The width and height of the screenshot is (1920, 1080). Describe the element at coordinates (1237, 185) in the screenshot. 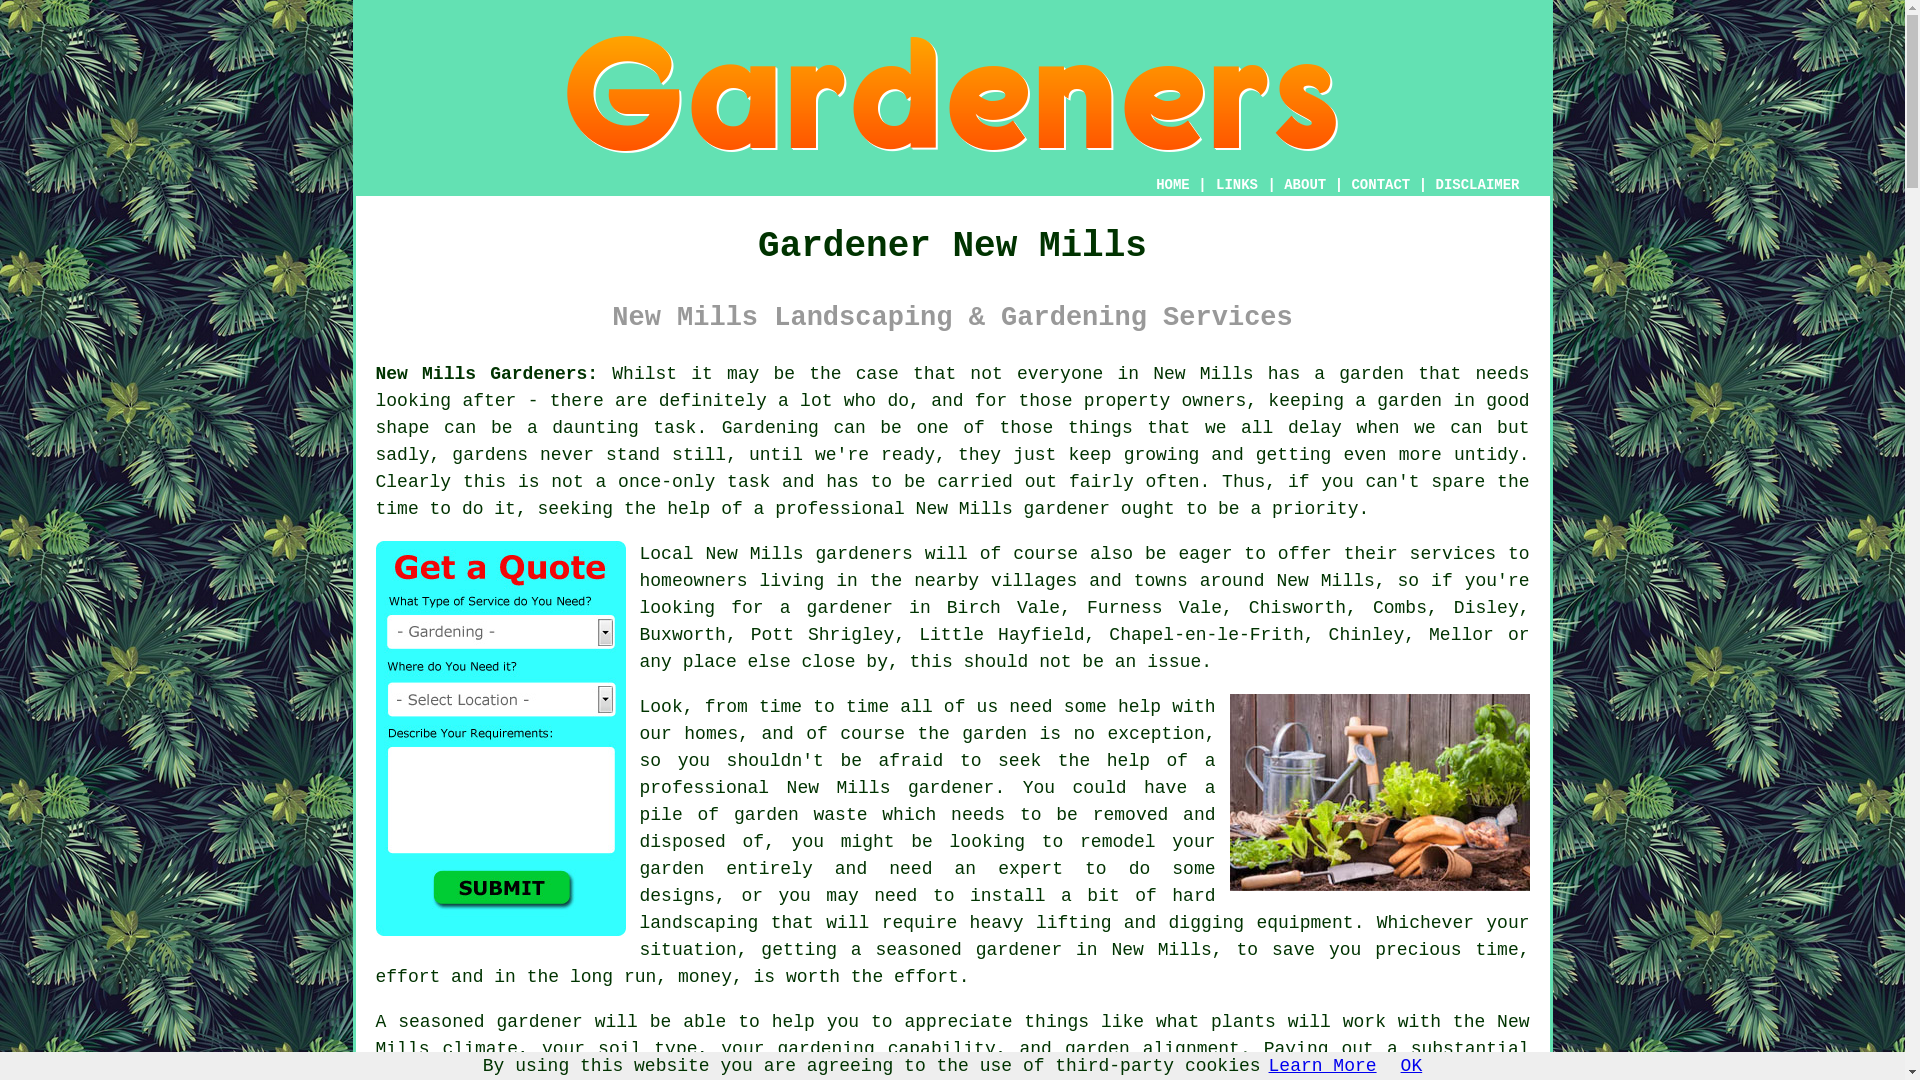

I see `LINKS` at that location.